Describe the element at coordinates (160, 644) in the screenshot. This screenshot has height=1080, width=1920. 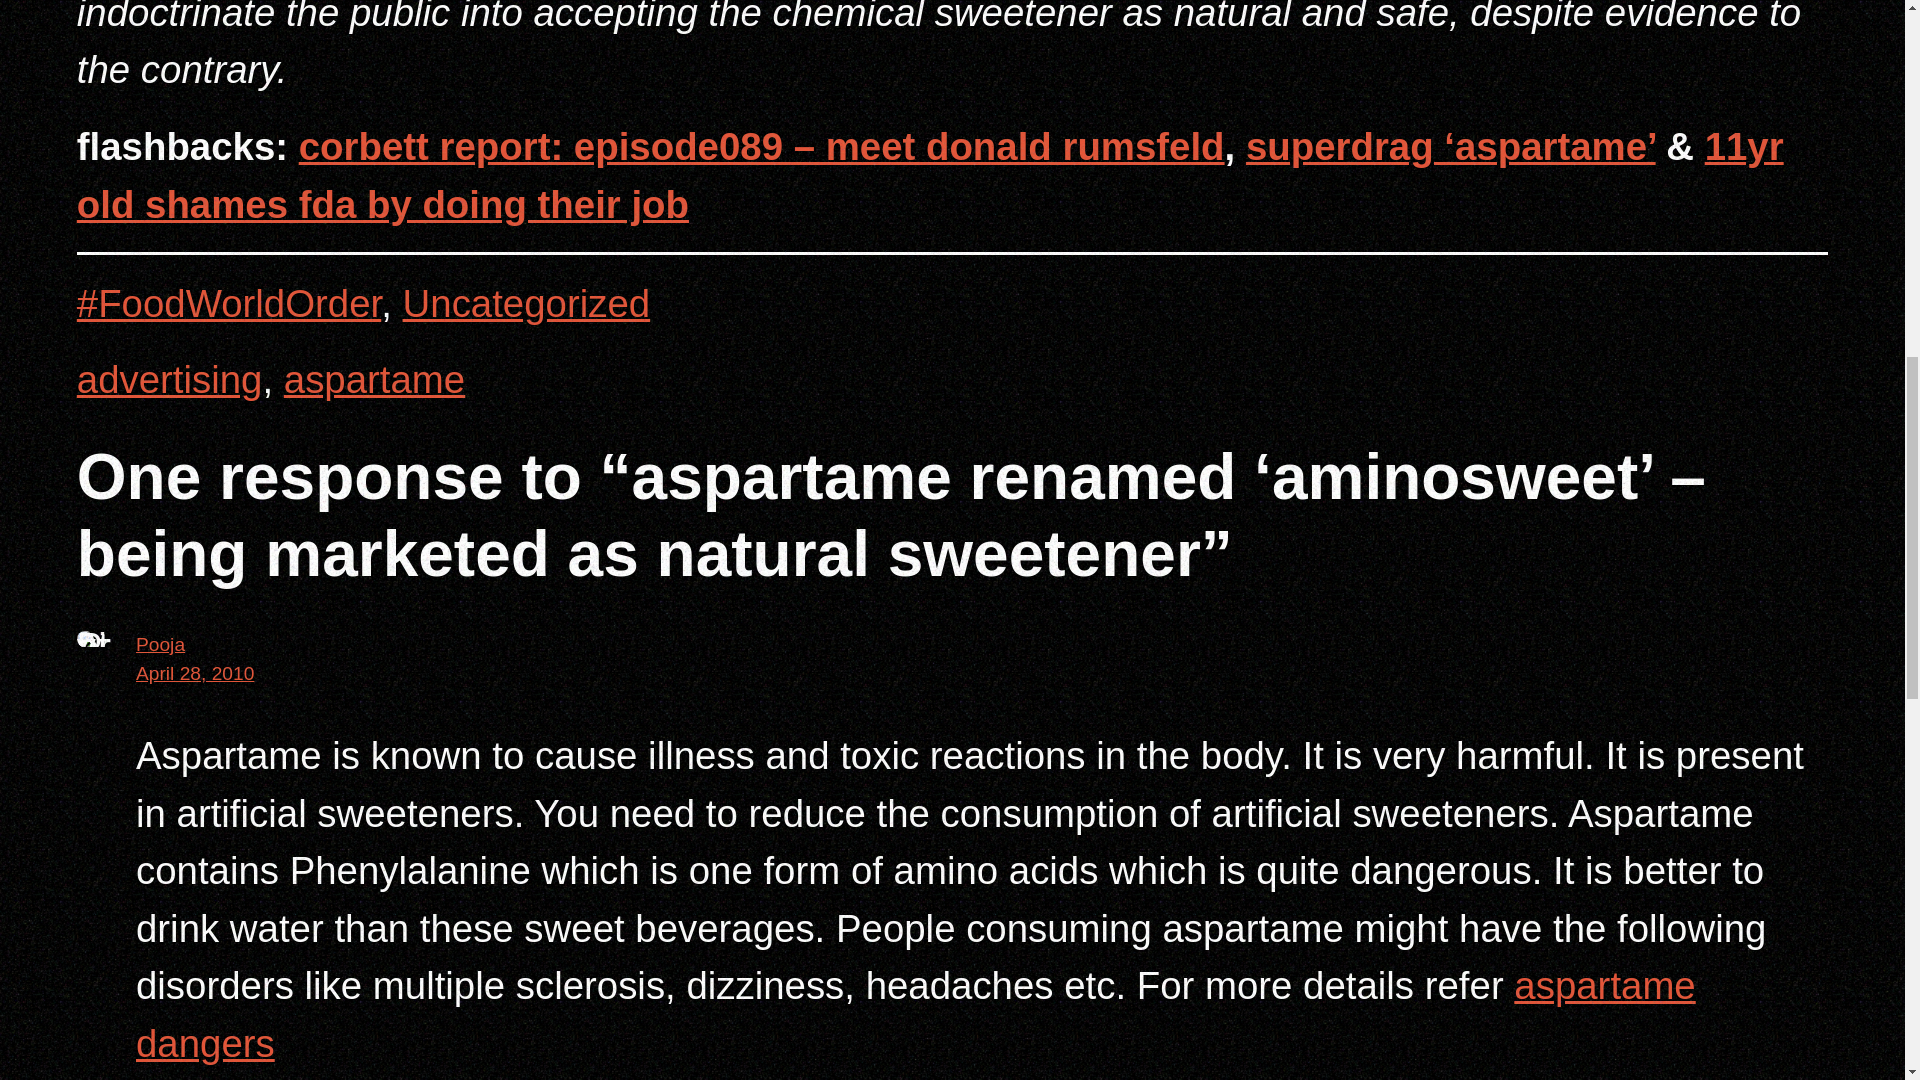
I see `Pooja` at that location.